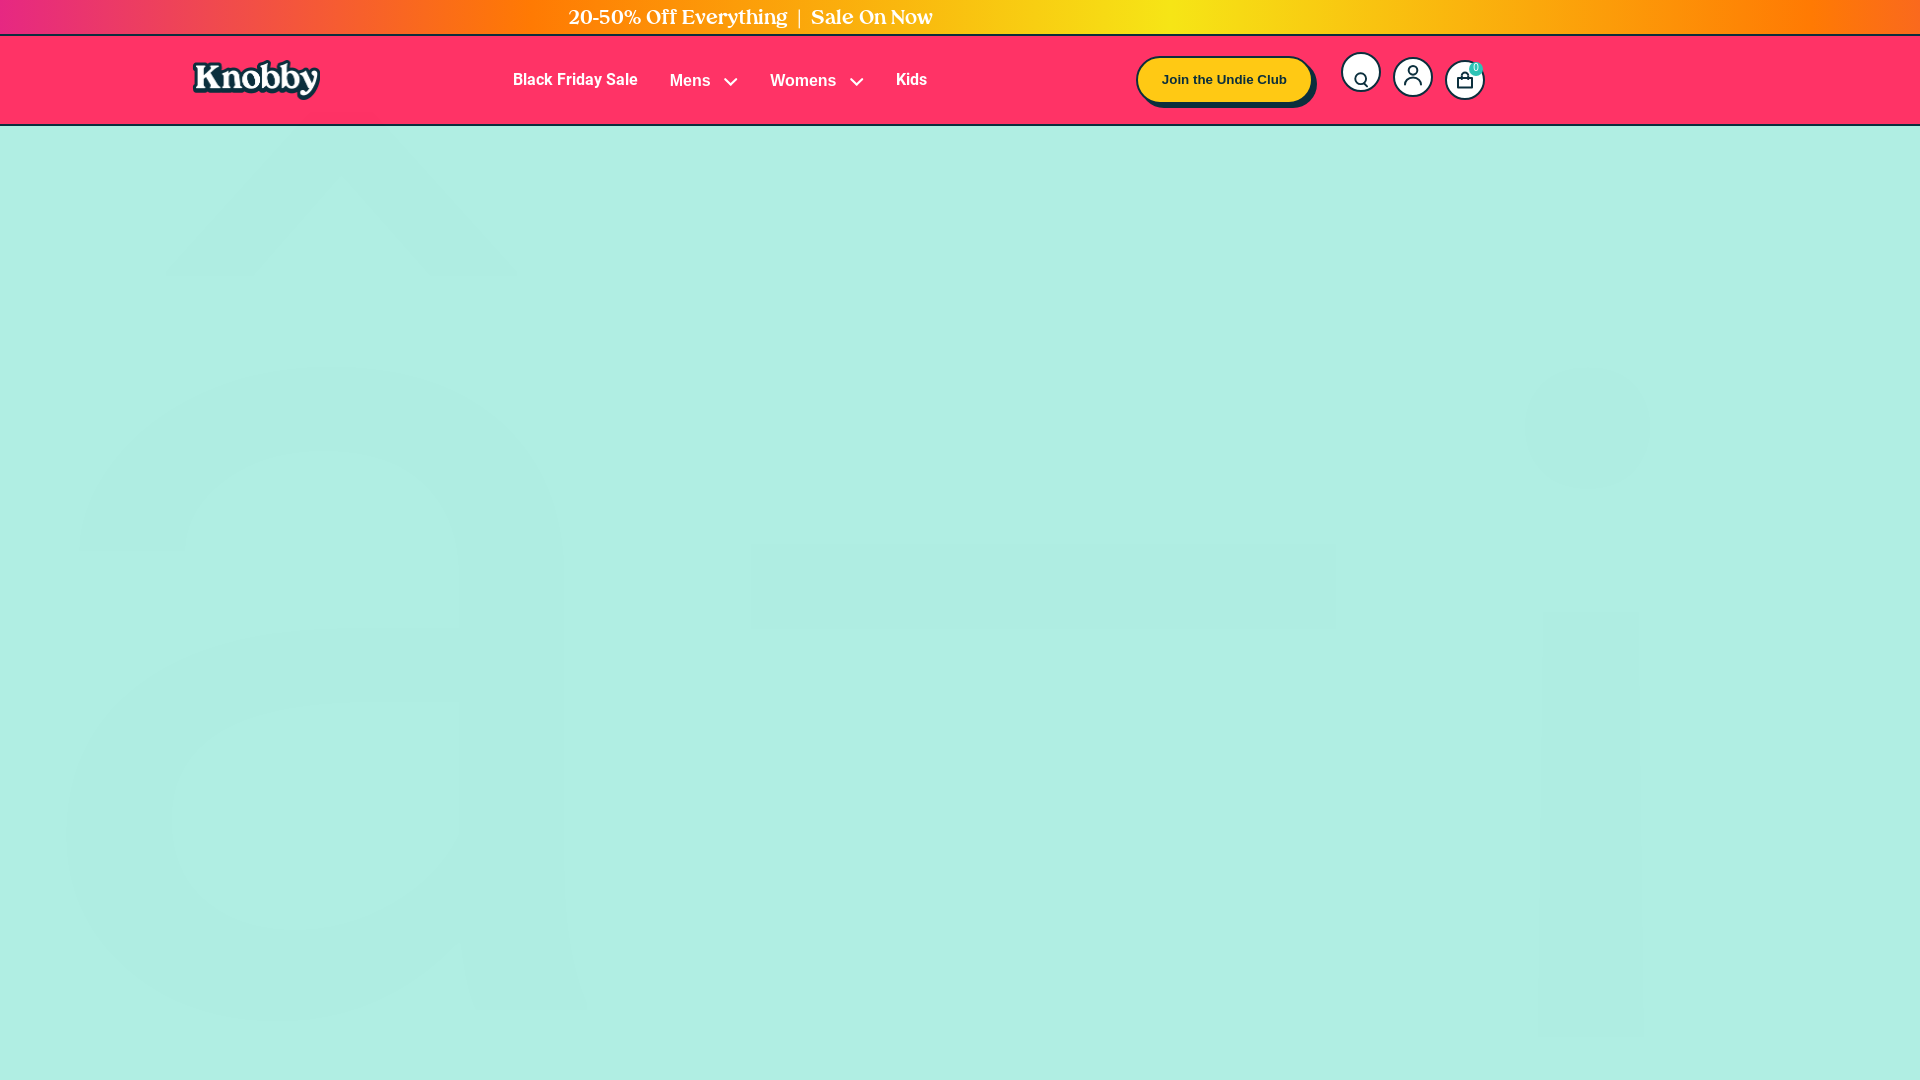 The width and height of the screenshot is (1920, 1080). What do you see at coordinates (750, 19) in the screenshot?
I see `20-50% Off Everything  |  Sale On Now` at bounding box center [750, 19].